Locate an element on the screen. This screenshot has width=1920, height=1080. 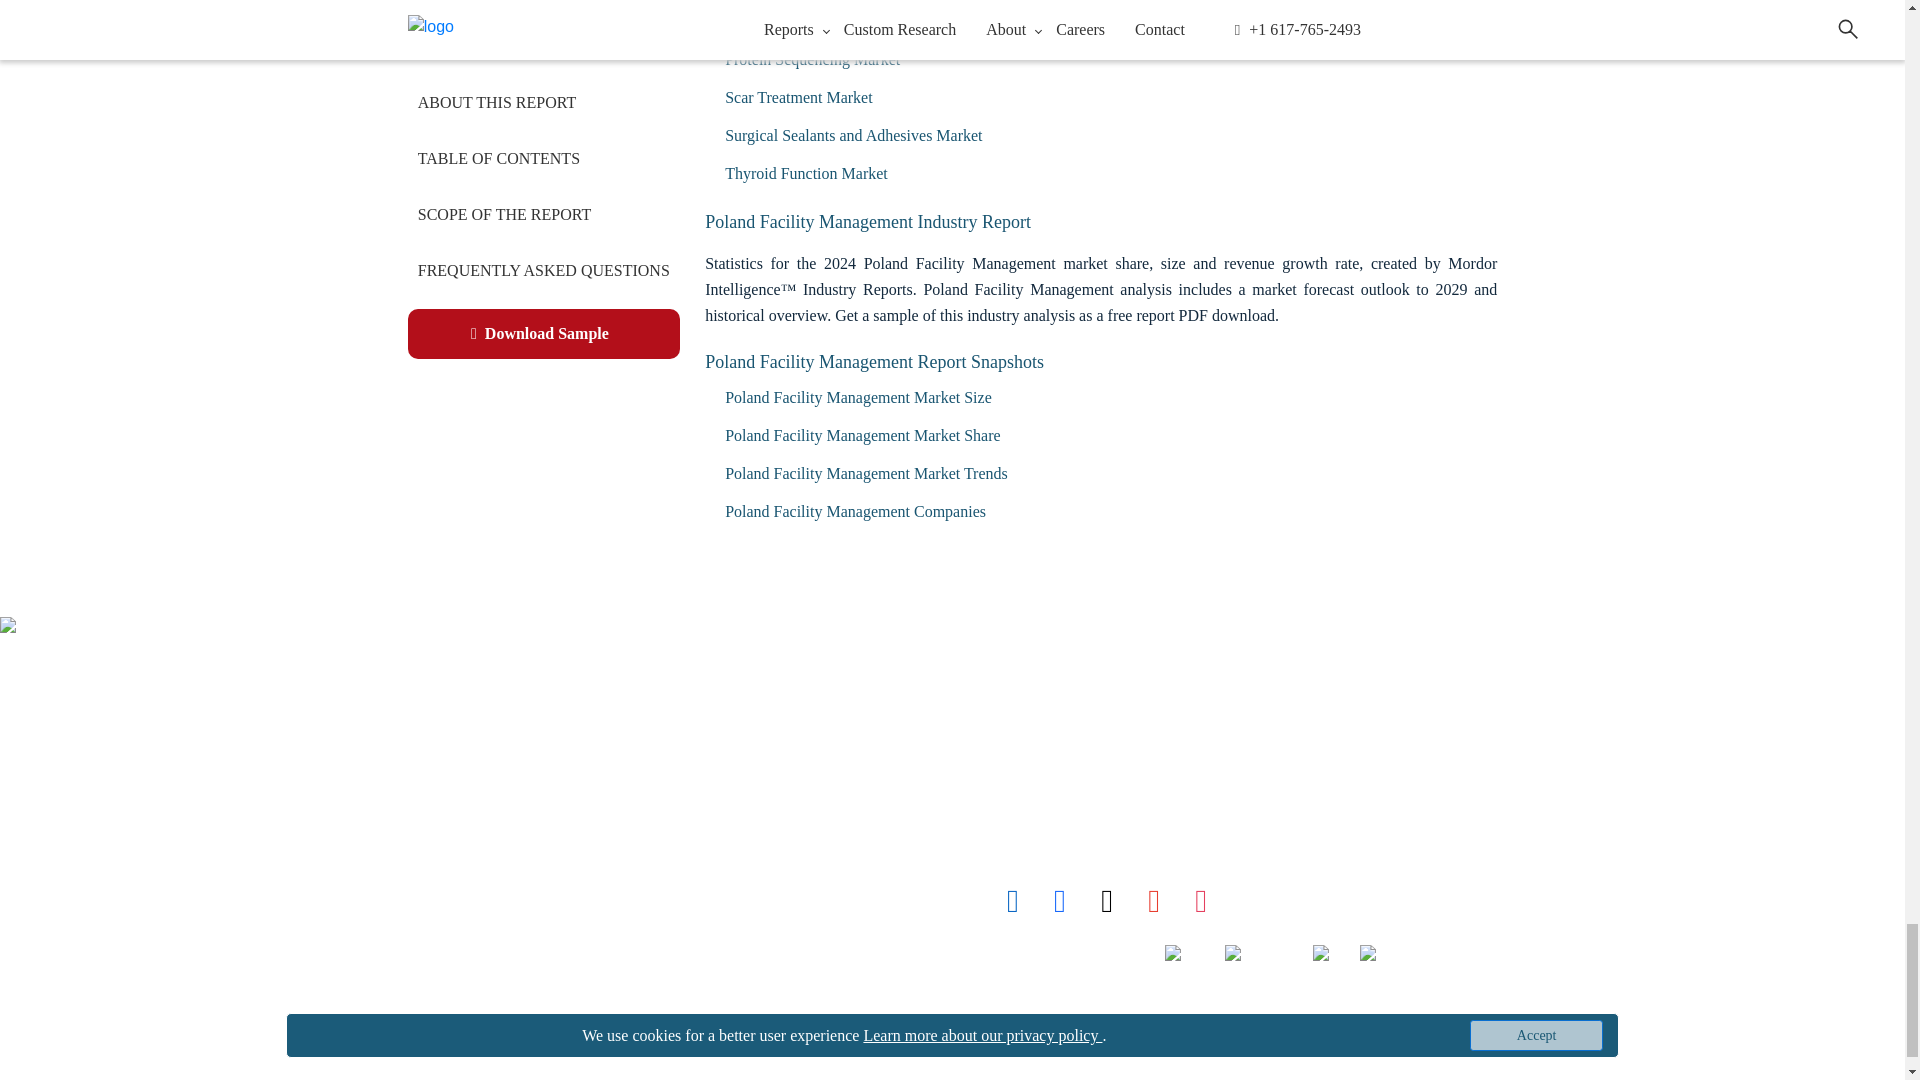
View our industry reports is located at coordinates (432, 734).